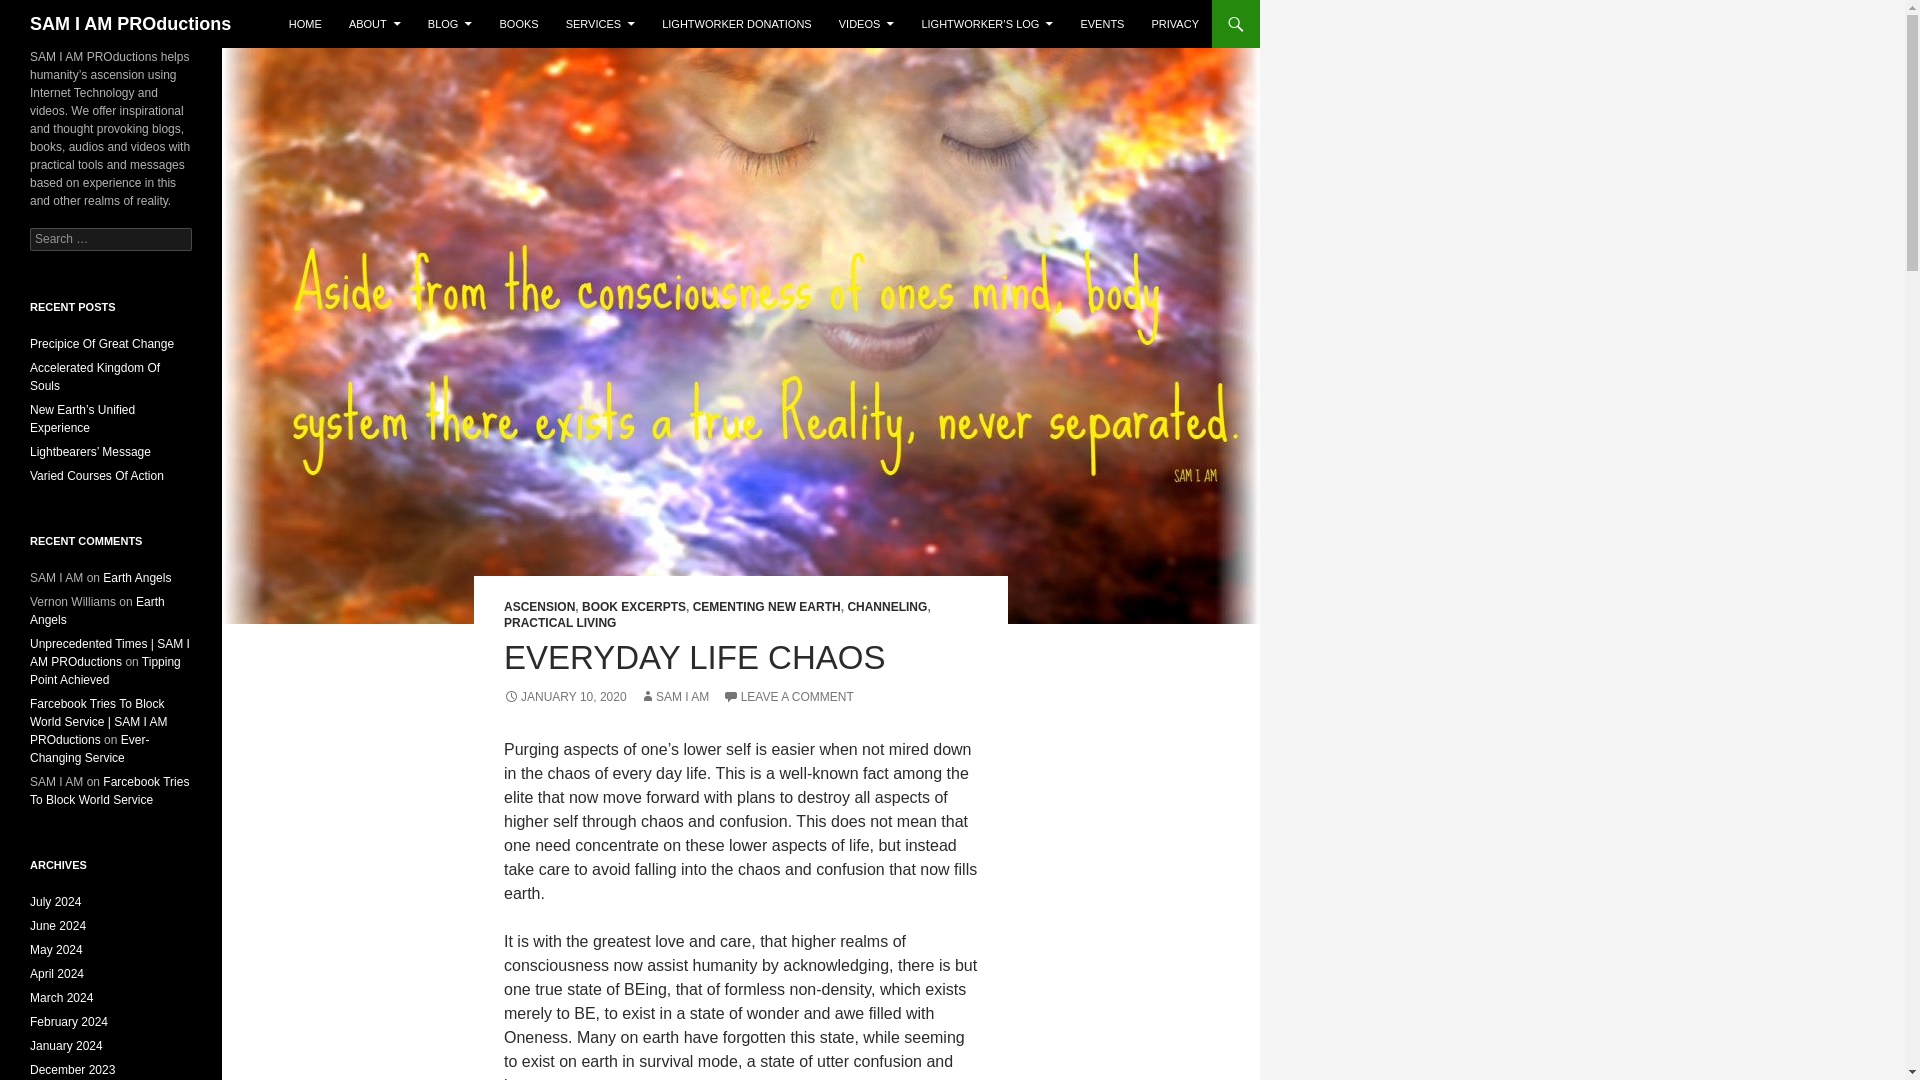 This screenshot has height=1080, width=1920. What do you see at coordinates (736, 24) in the screenshot?
I see `LIGHTWORKER DONATIONS` at bounding box center [736, 24].